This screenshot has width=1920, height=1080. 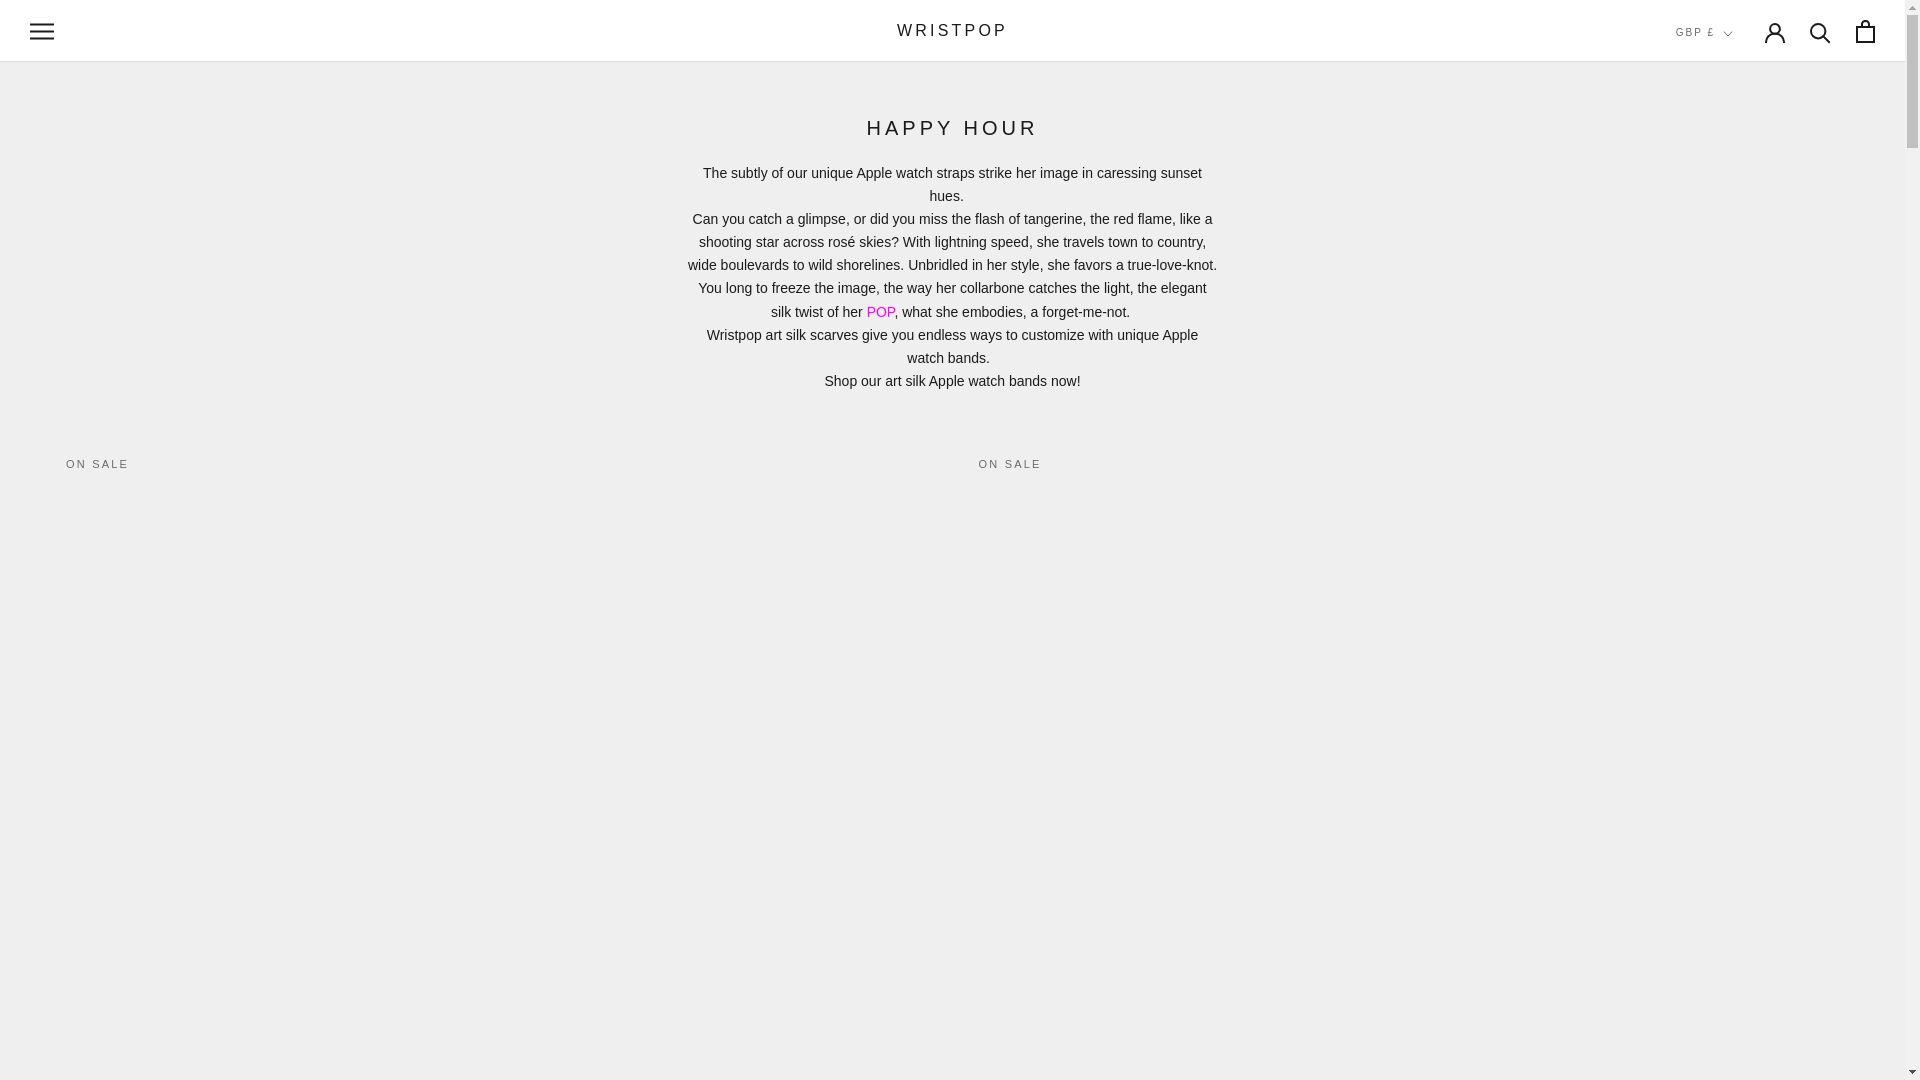 What do you see at coordinates (1739, 340) in the screenshot?
I see `BDT` at bounding box center [1739, 340].